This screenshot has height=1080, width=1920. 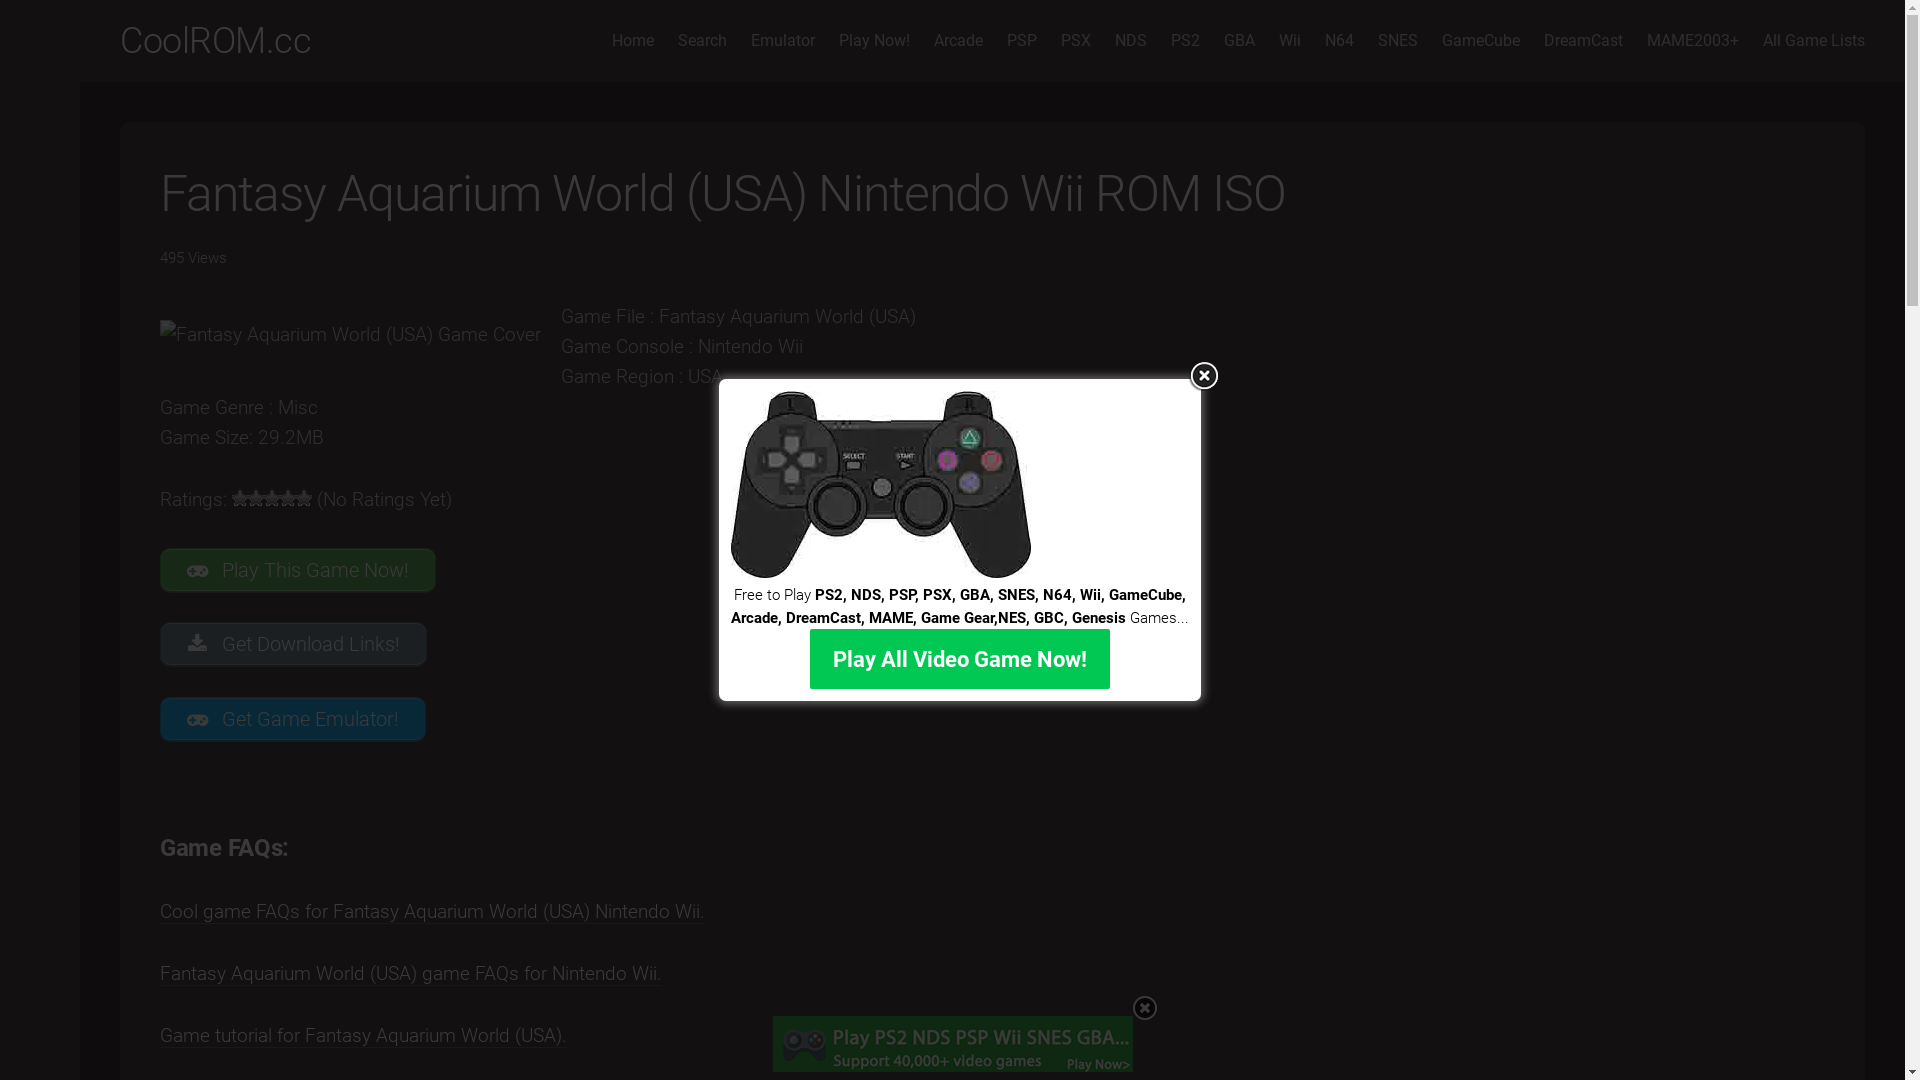 I want to click on Play This Game Now!, so click(x=298, y=570).